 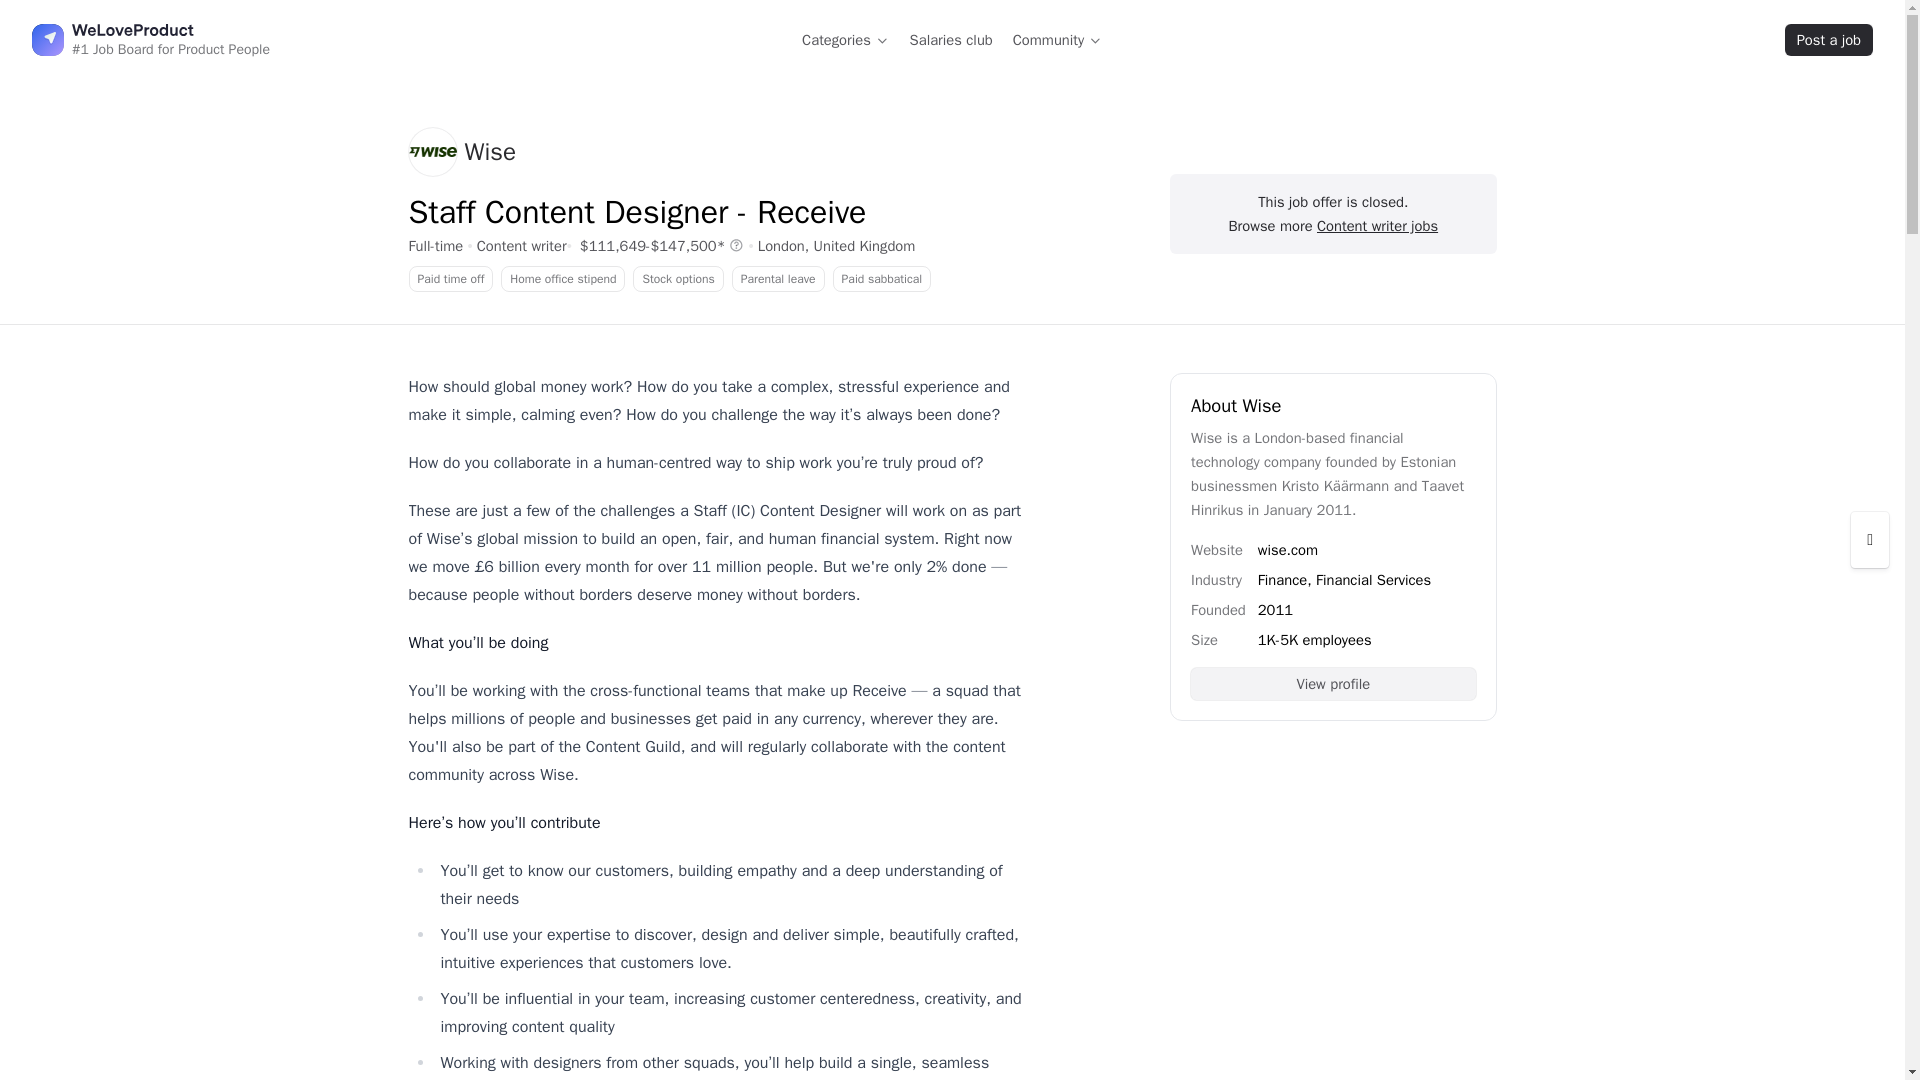 I want to click on browse more Content writer jobs, so click(x=521, y=245).